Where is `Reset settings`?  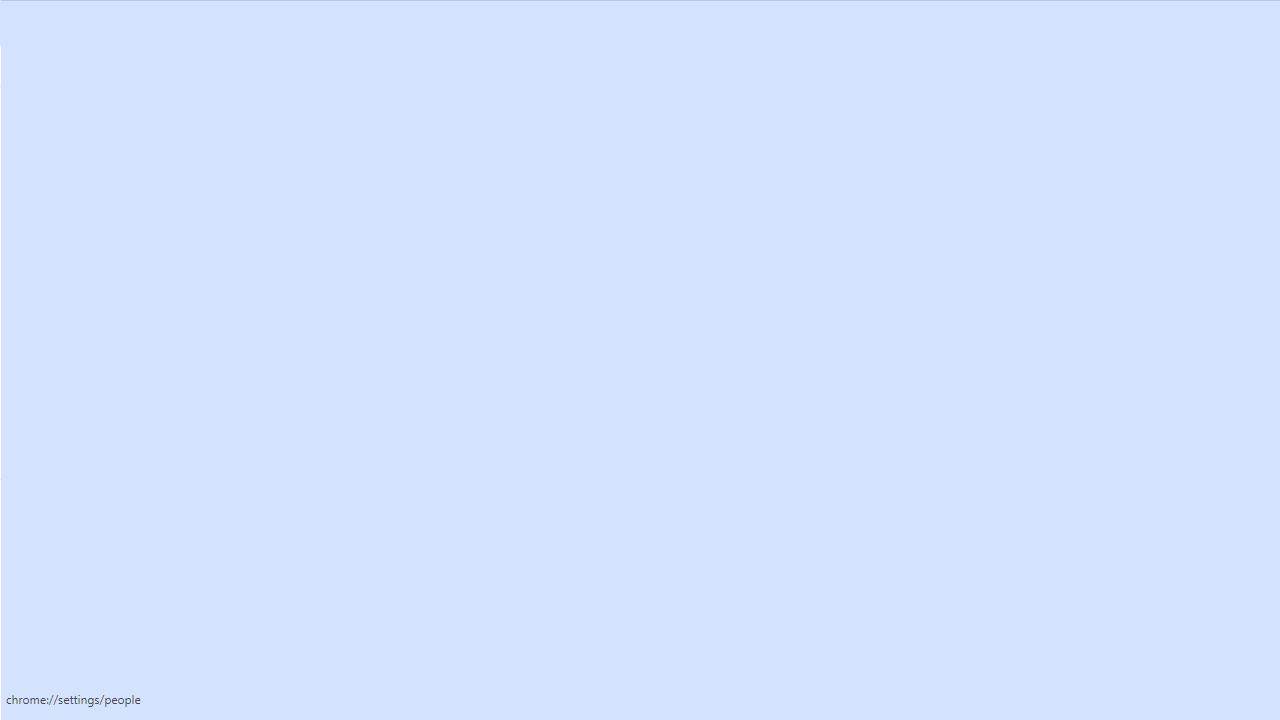 Reset settings is located at coordinates (124, 668).